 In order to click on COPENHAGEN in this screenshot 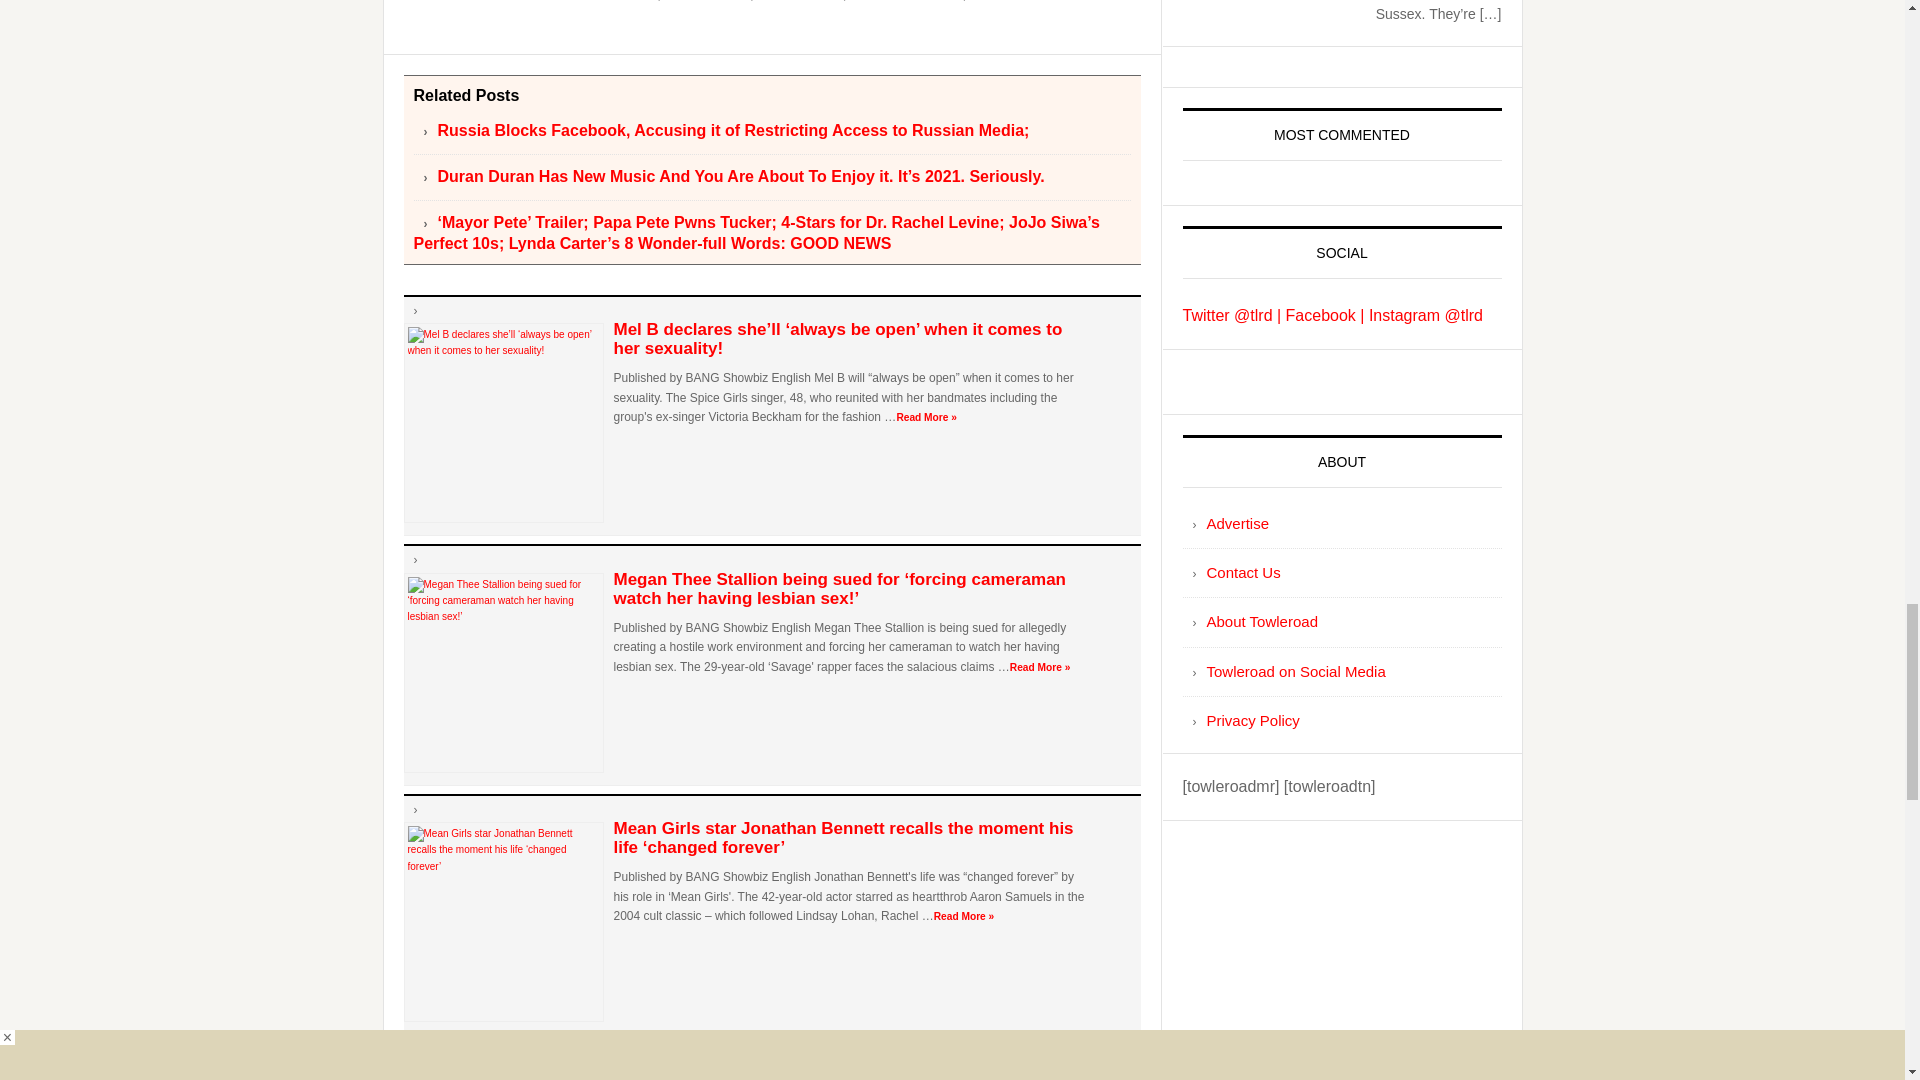, I will do `click(799, 1)`.